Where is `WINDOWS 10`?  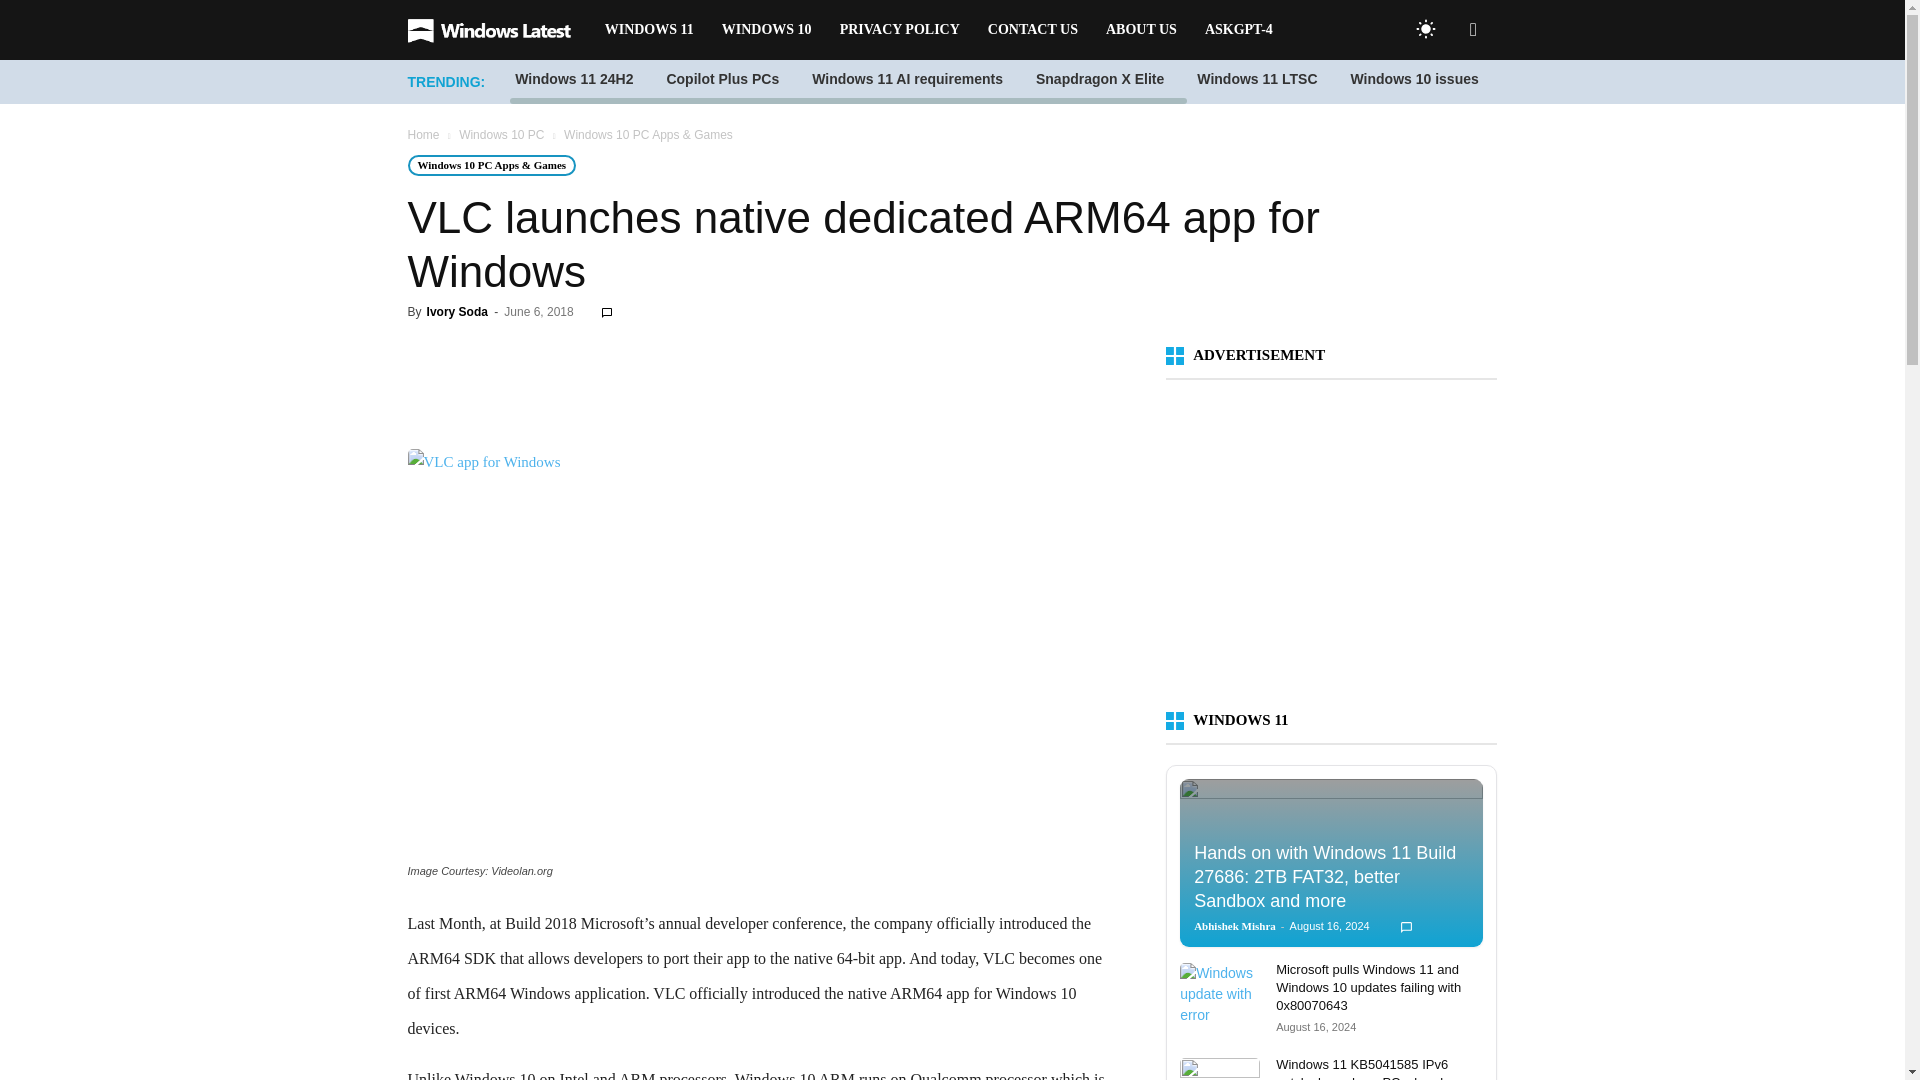
WINDOWS 10 is located at coordinates (766, 30).